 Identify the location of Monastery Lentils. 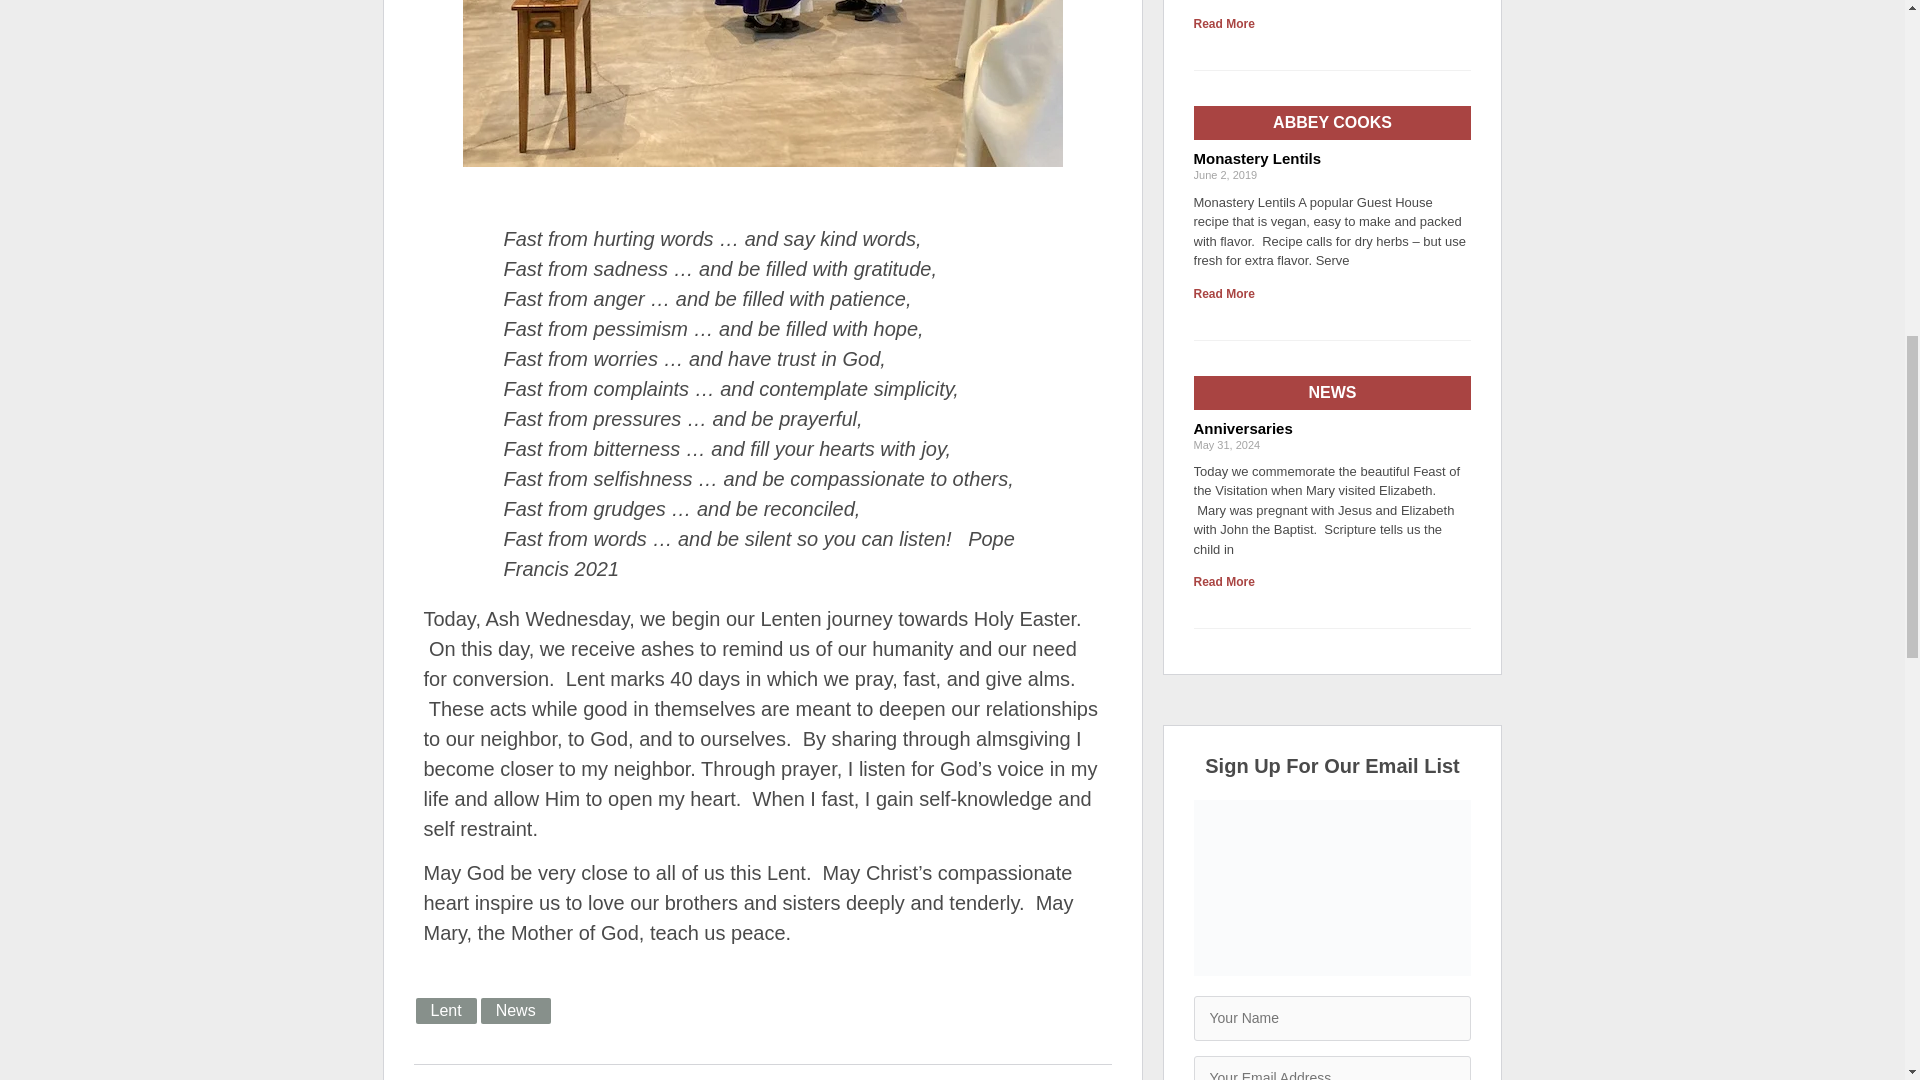
(1258, 158).